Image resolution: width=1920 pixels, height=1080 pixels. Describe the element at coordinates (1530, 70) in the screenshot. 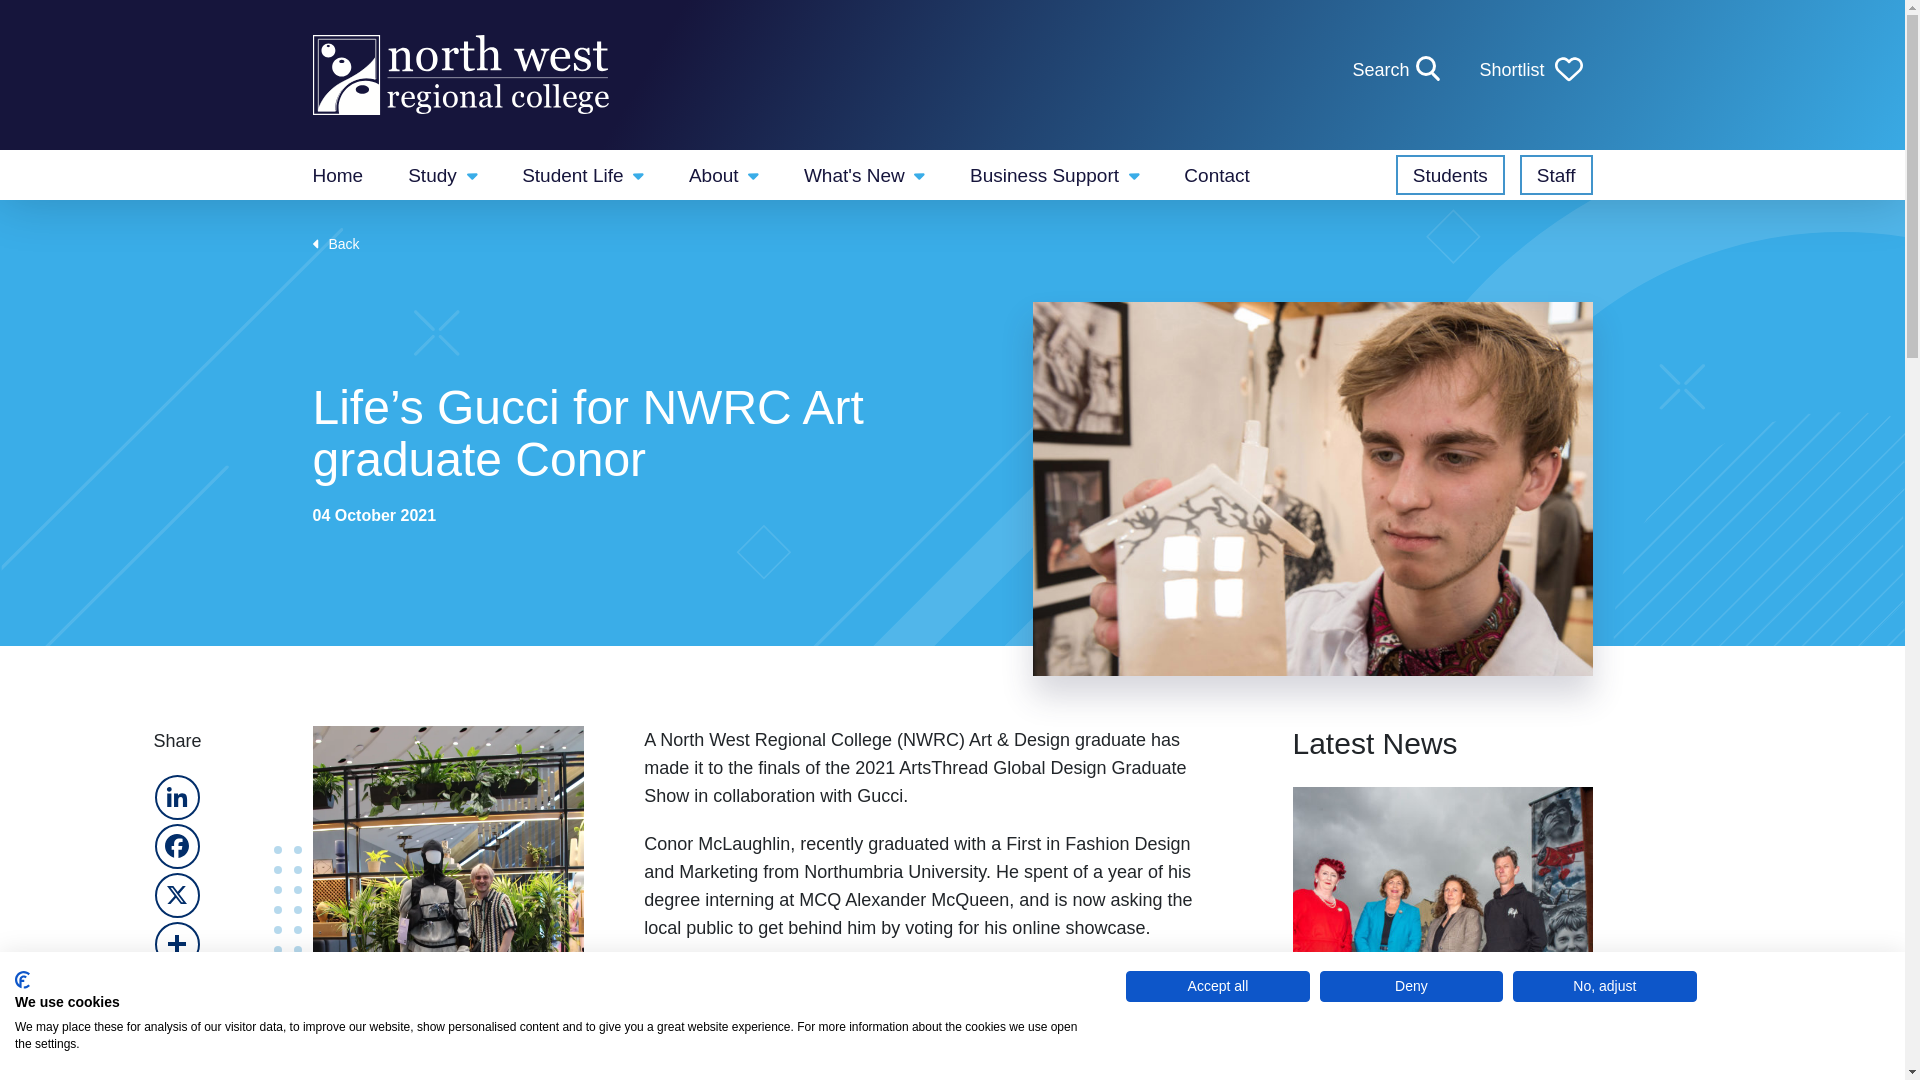

I see `Shortlist` at that location.